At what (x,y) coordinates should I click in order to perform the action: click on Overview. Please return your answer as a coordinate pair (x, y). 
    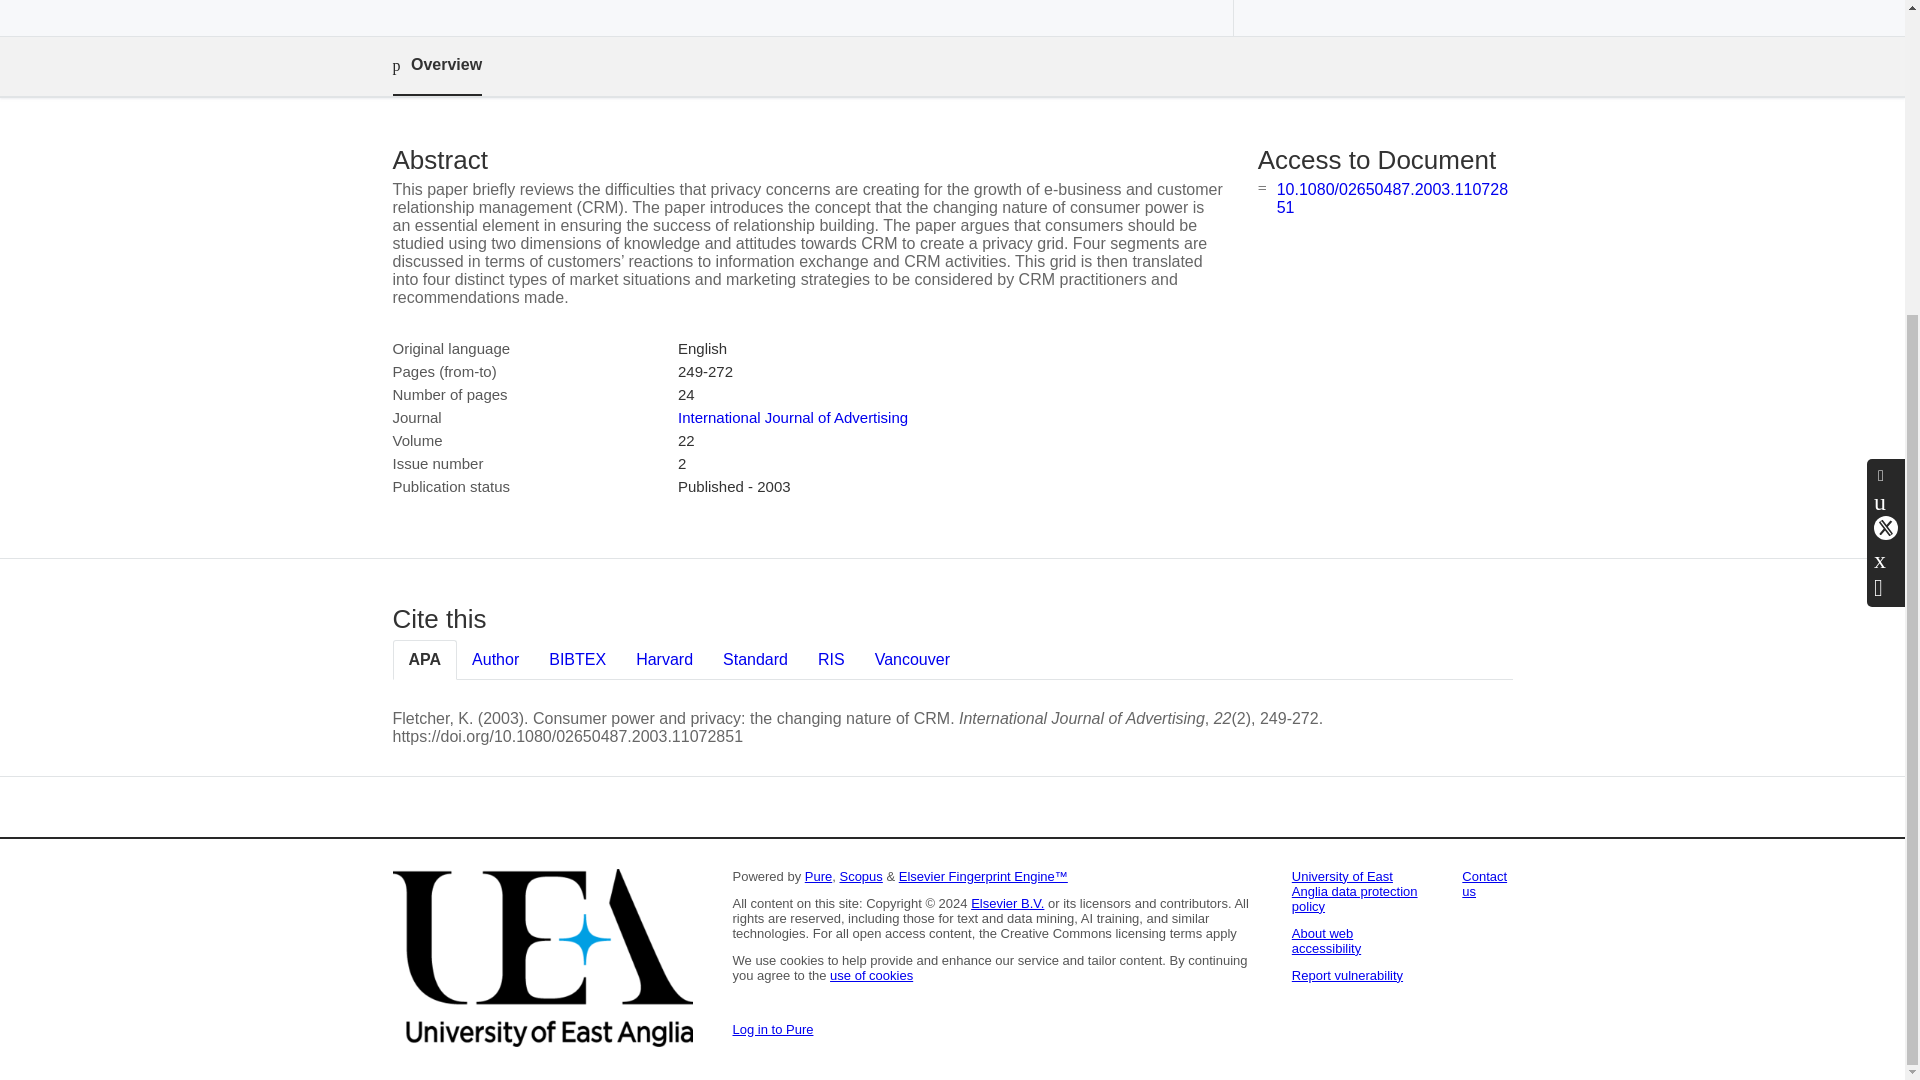
    Looking at the image, I should click on (436, 66).